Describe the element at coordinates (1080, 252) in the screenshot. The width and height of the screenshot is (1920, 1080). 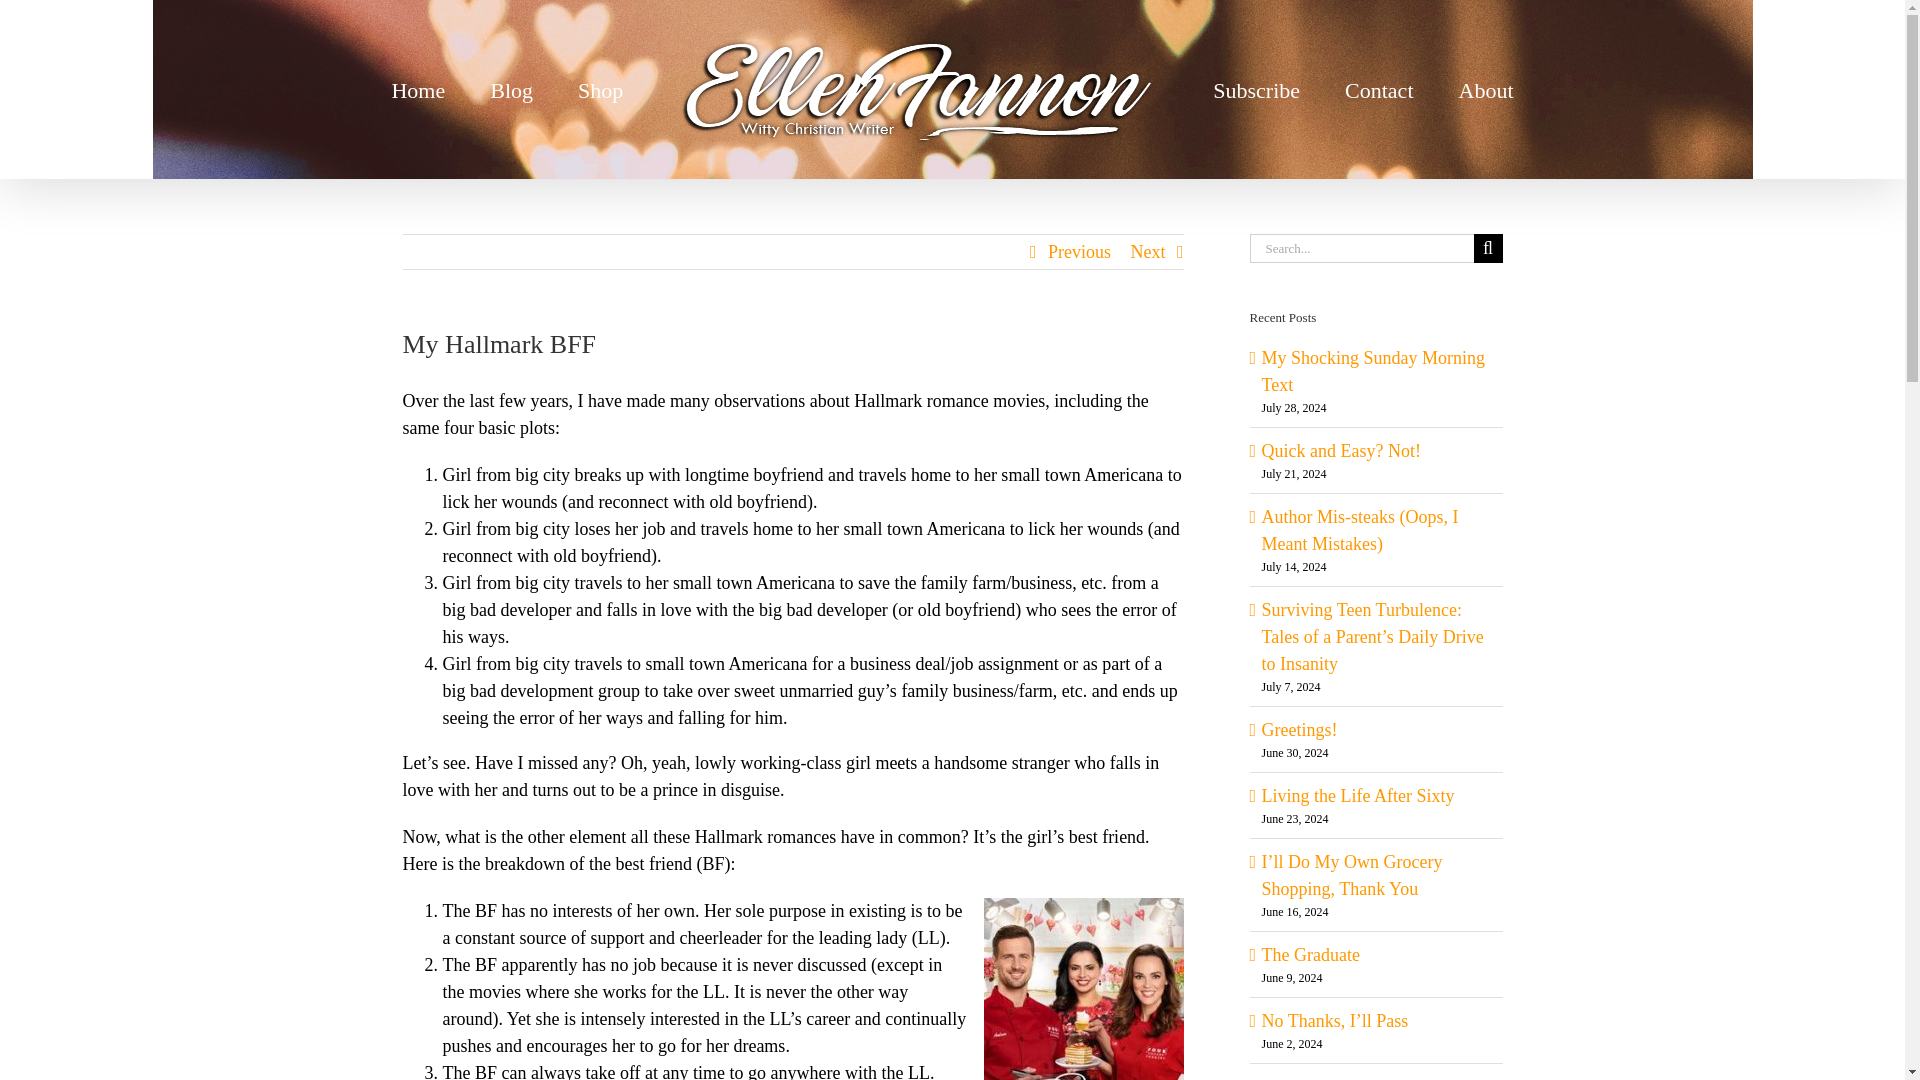
I see `Previous` at that location.